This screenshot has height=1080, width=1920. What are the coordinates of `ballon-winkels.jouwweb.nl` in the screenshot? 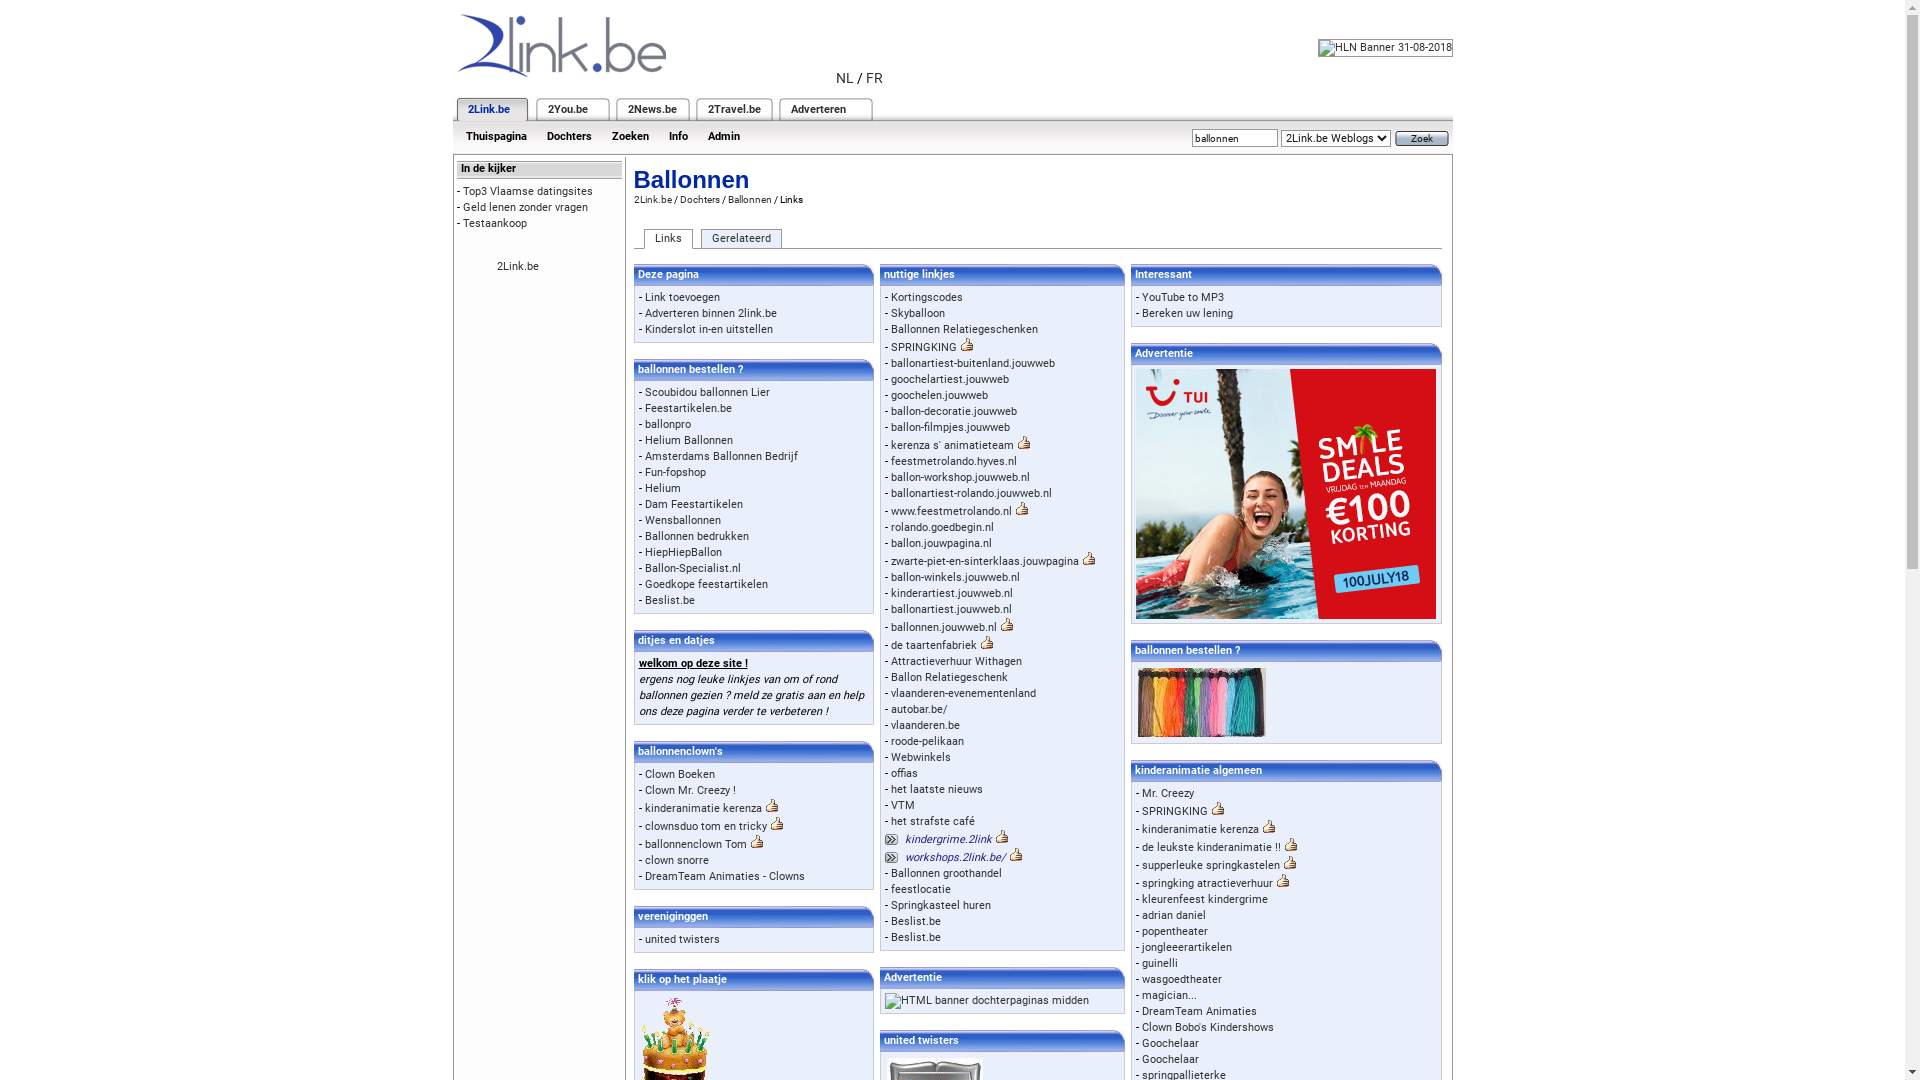 It's located at (956, 578).